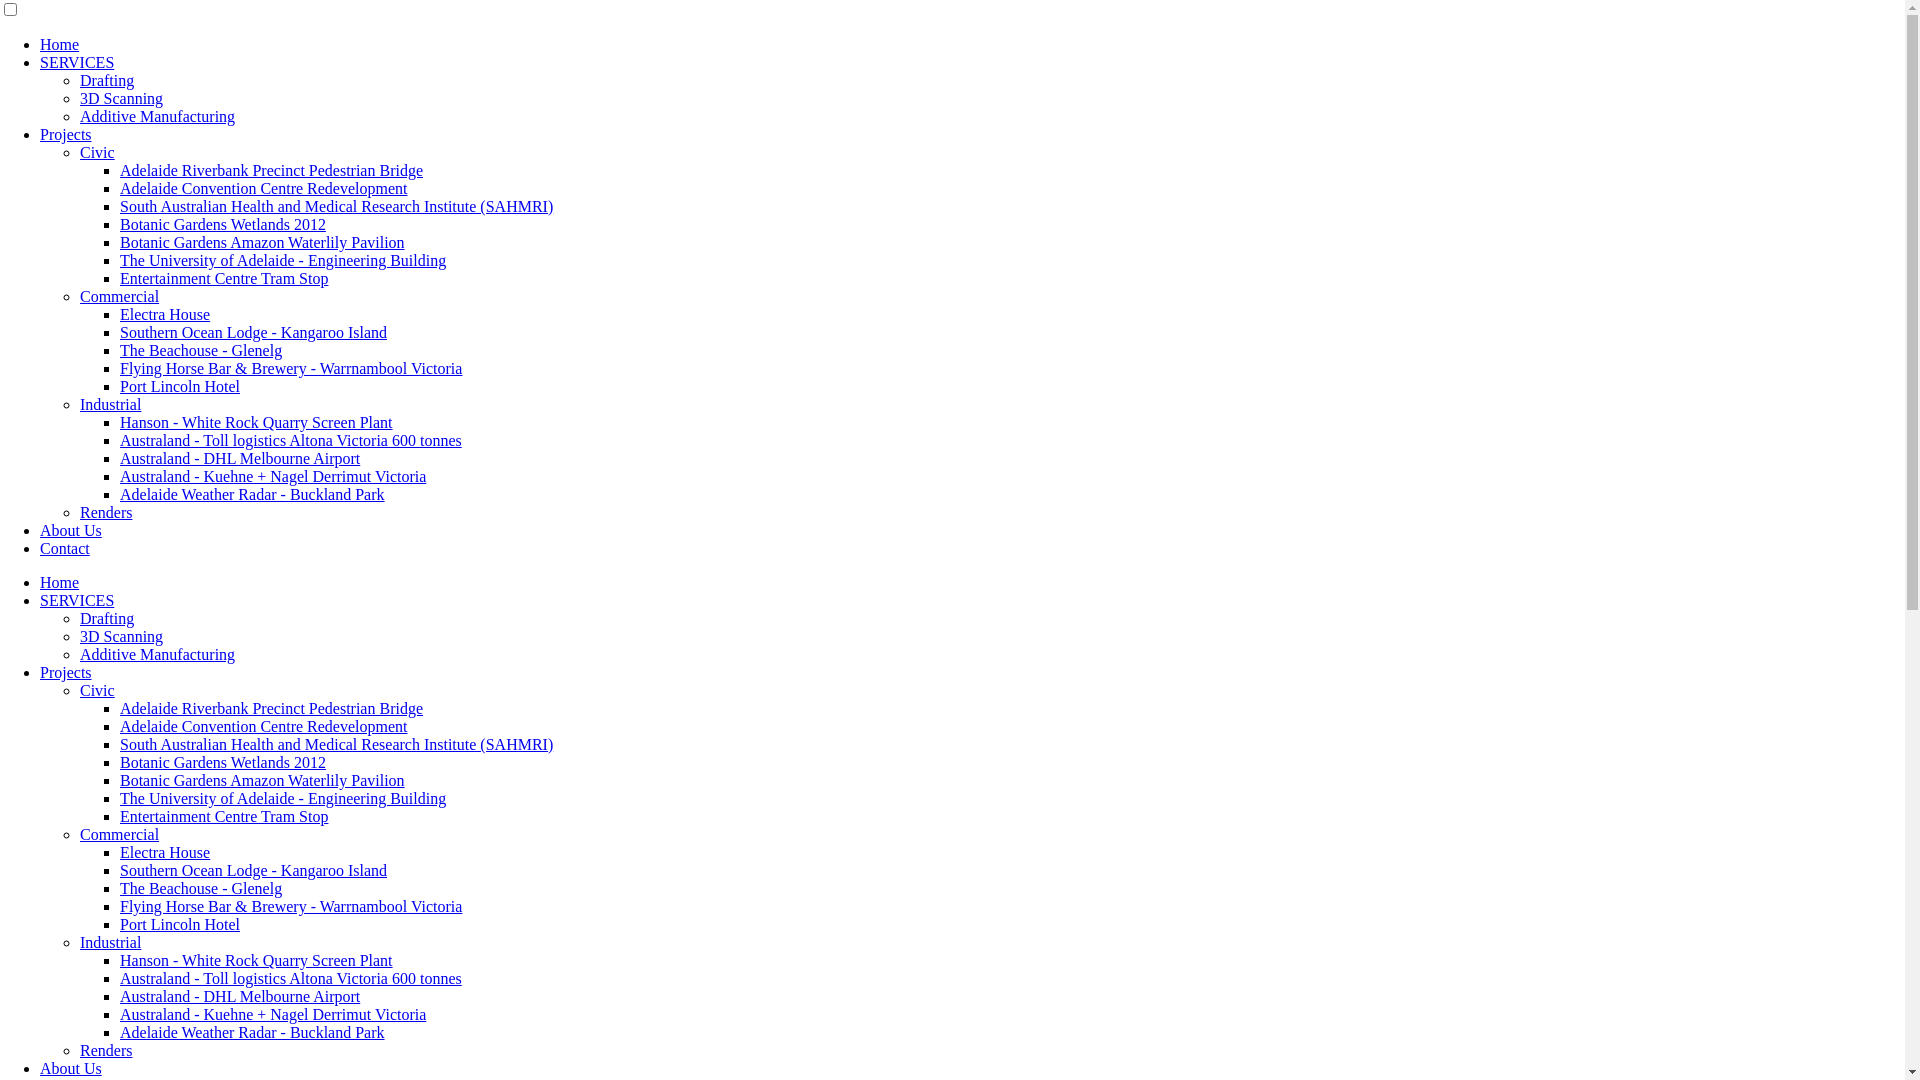  Describe the element at coordinates (110, 942) in the screenshot. I see `Industrial` at that location.